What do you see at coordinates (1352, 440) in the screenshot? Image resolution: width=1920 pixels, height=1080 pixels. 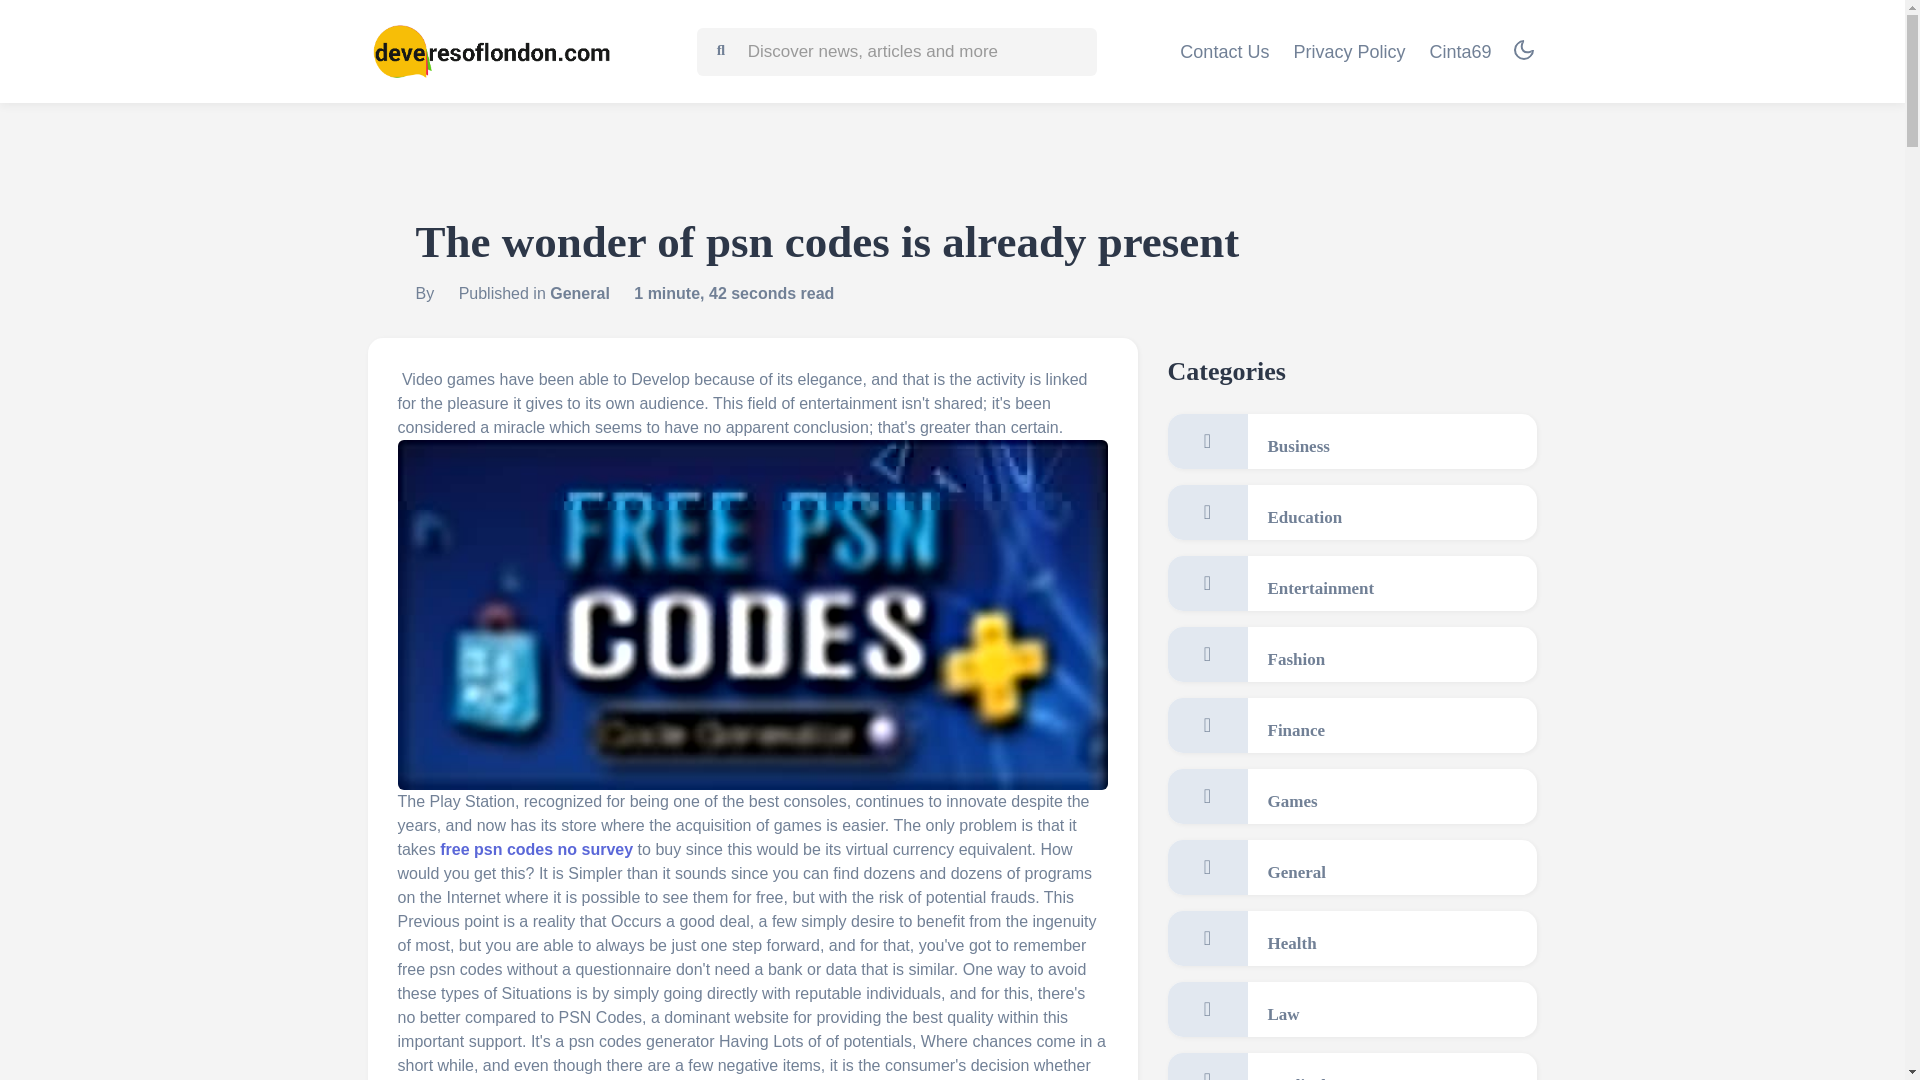 I see `Business` at bounding box center [1352, 440].